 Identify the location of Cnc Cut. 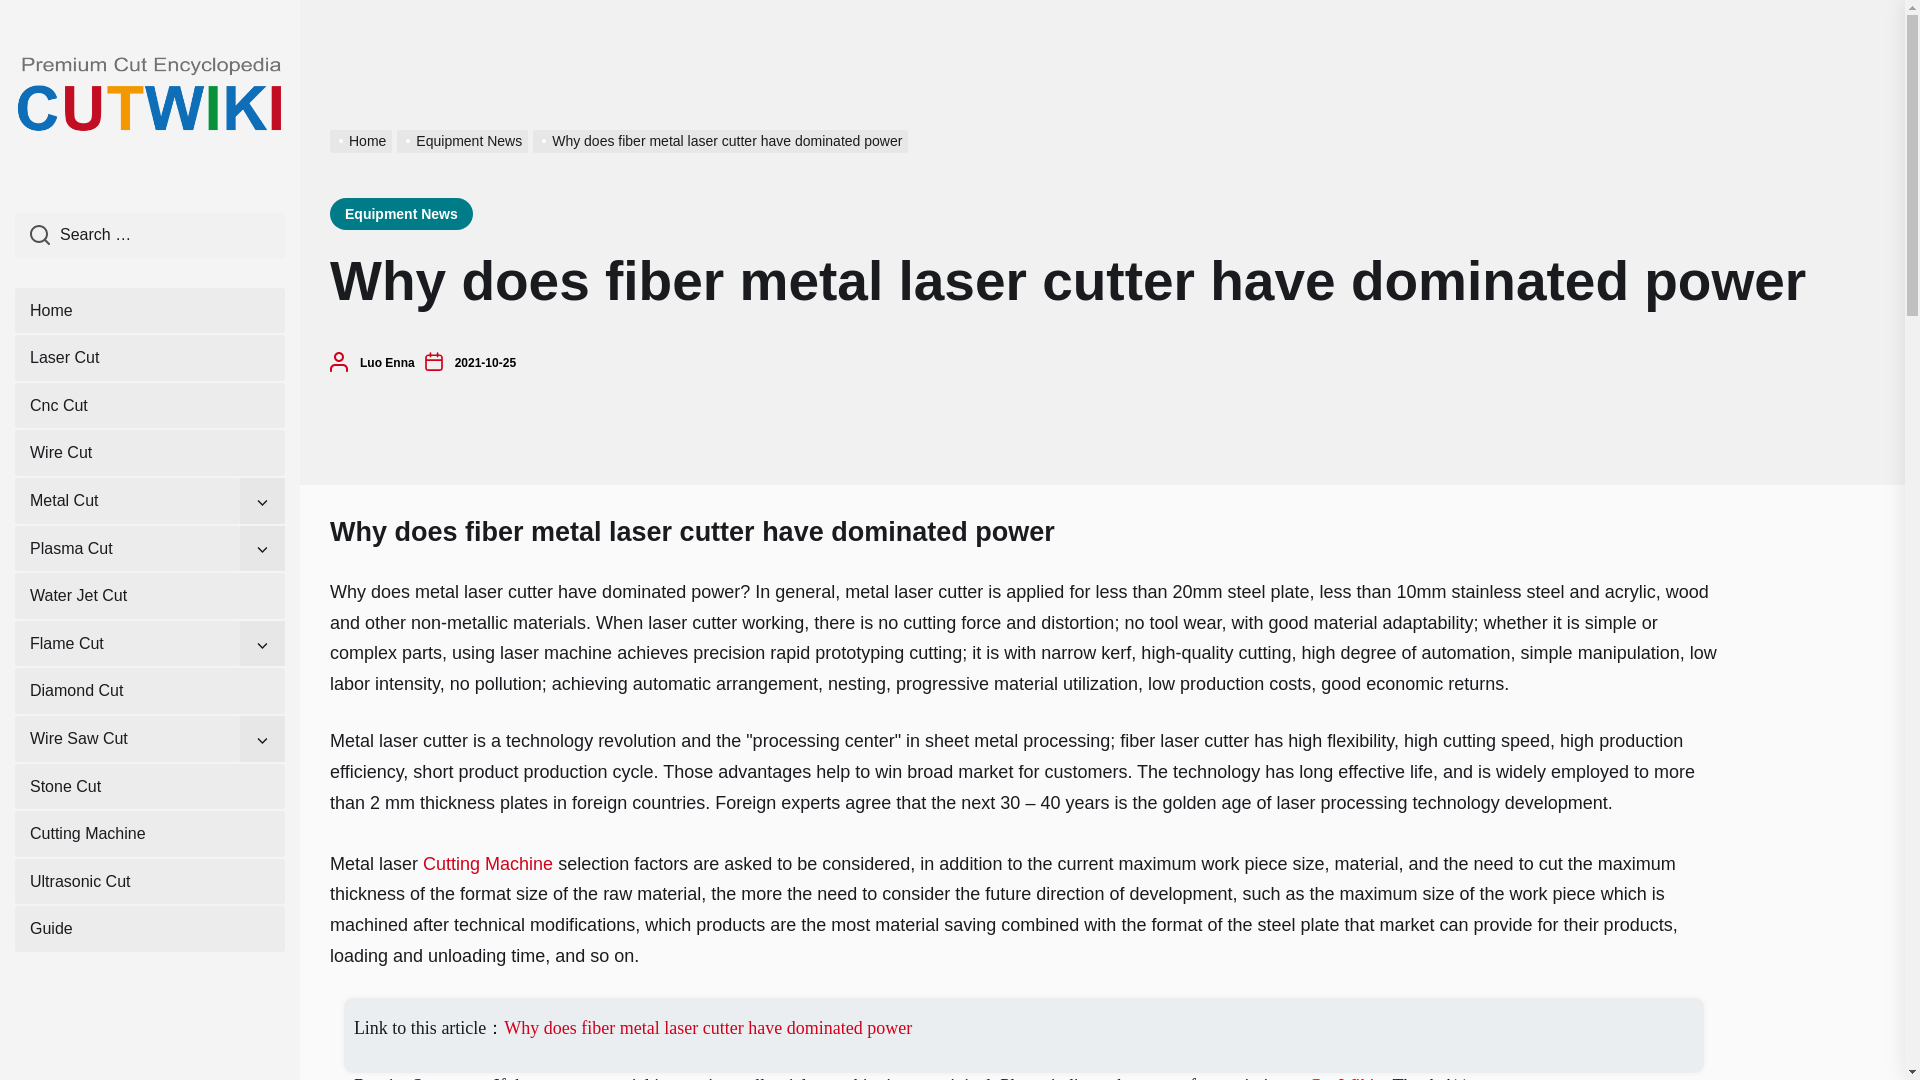
(150, 406).